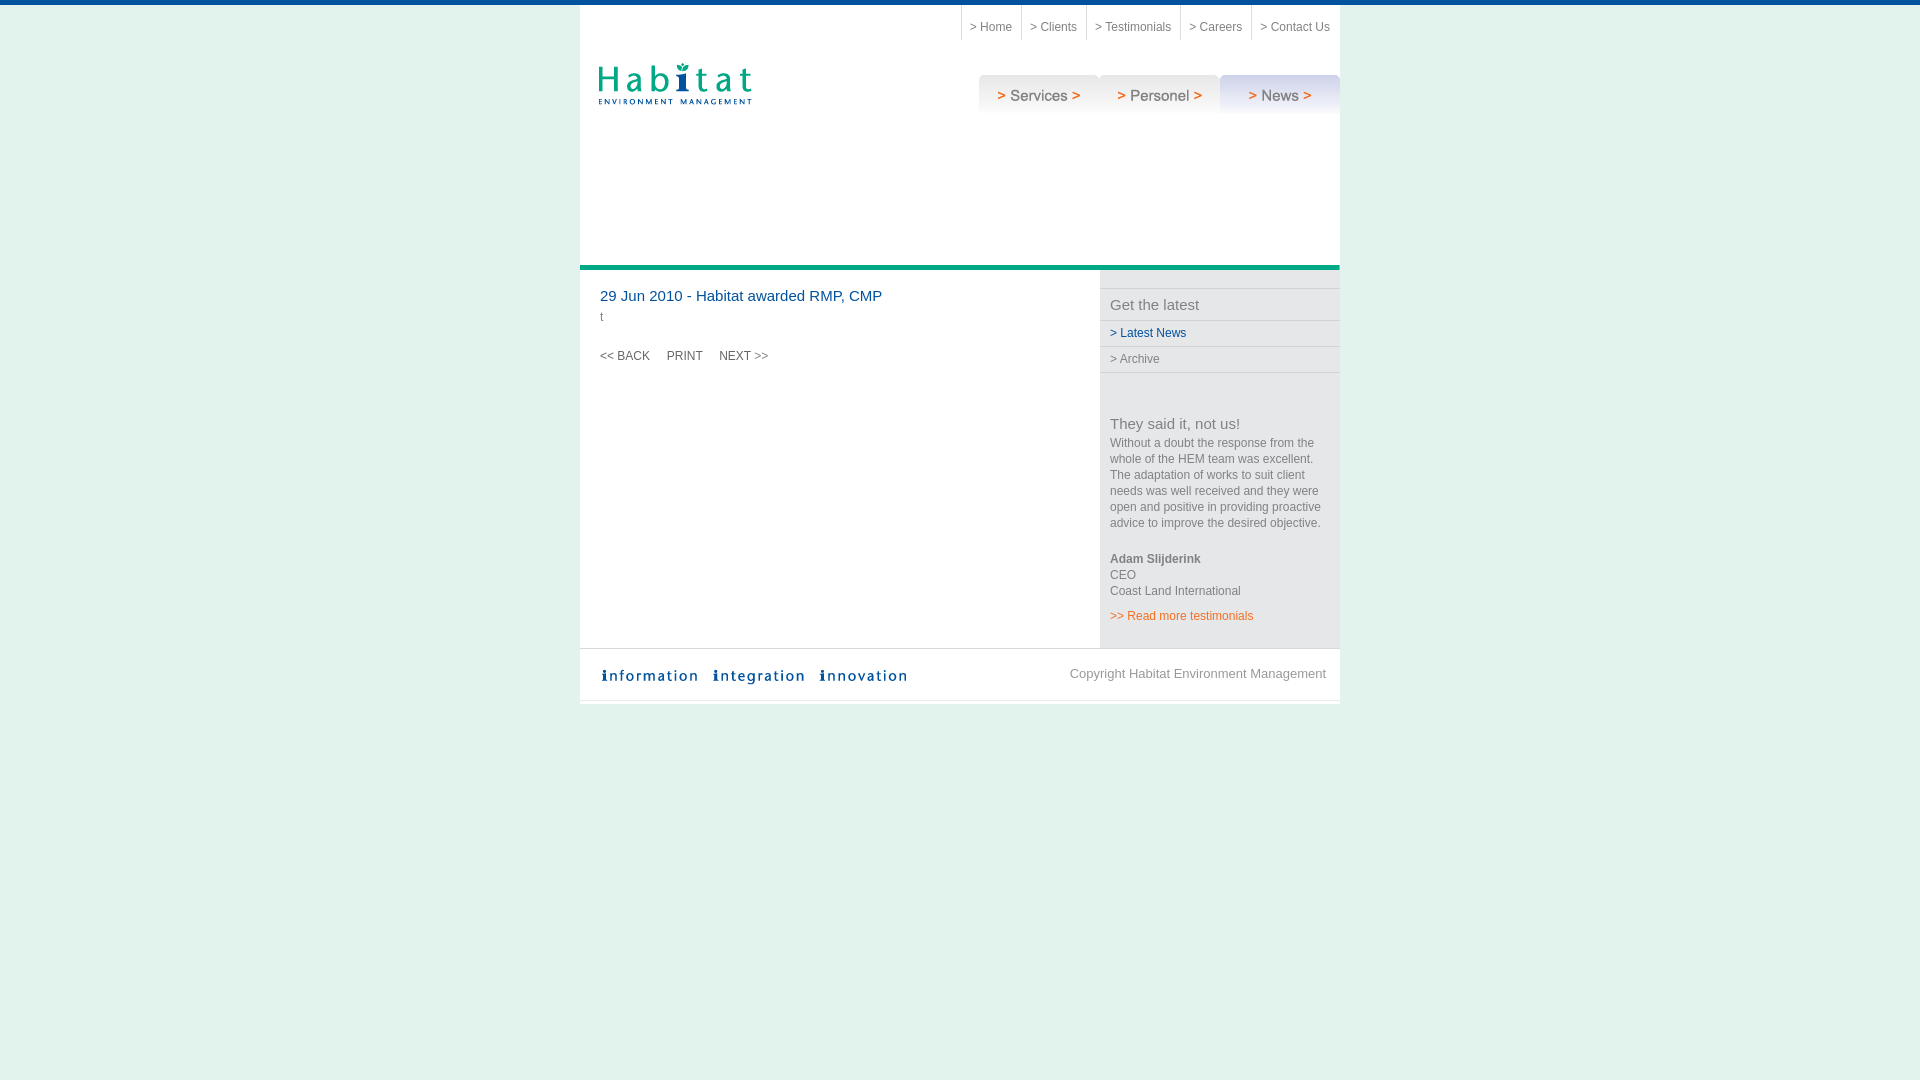 This screenshot has height=1080, width=1920. What do you see at coordinates (1135, 359) in the screenshot?
I see `> Archive` at bounding box center [1135, 359].